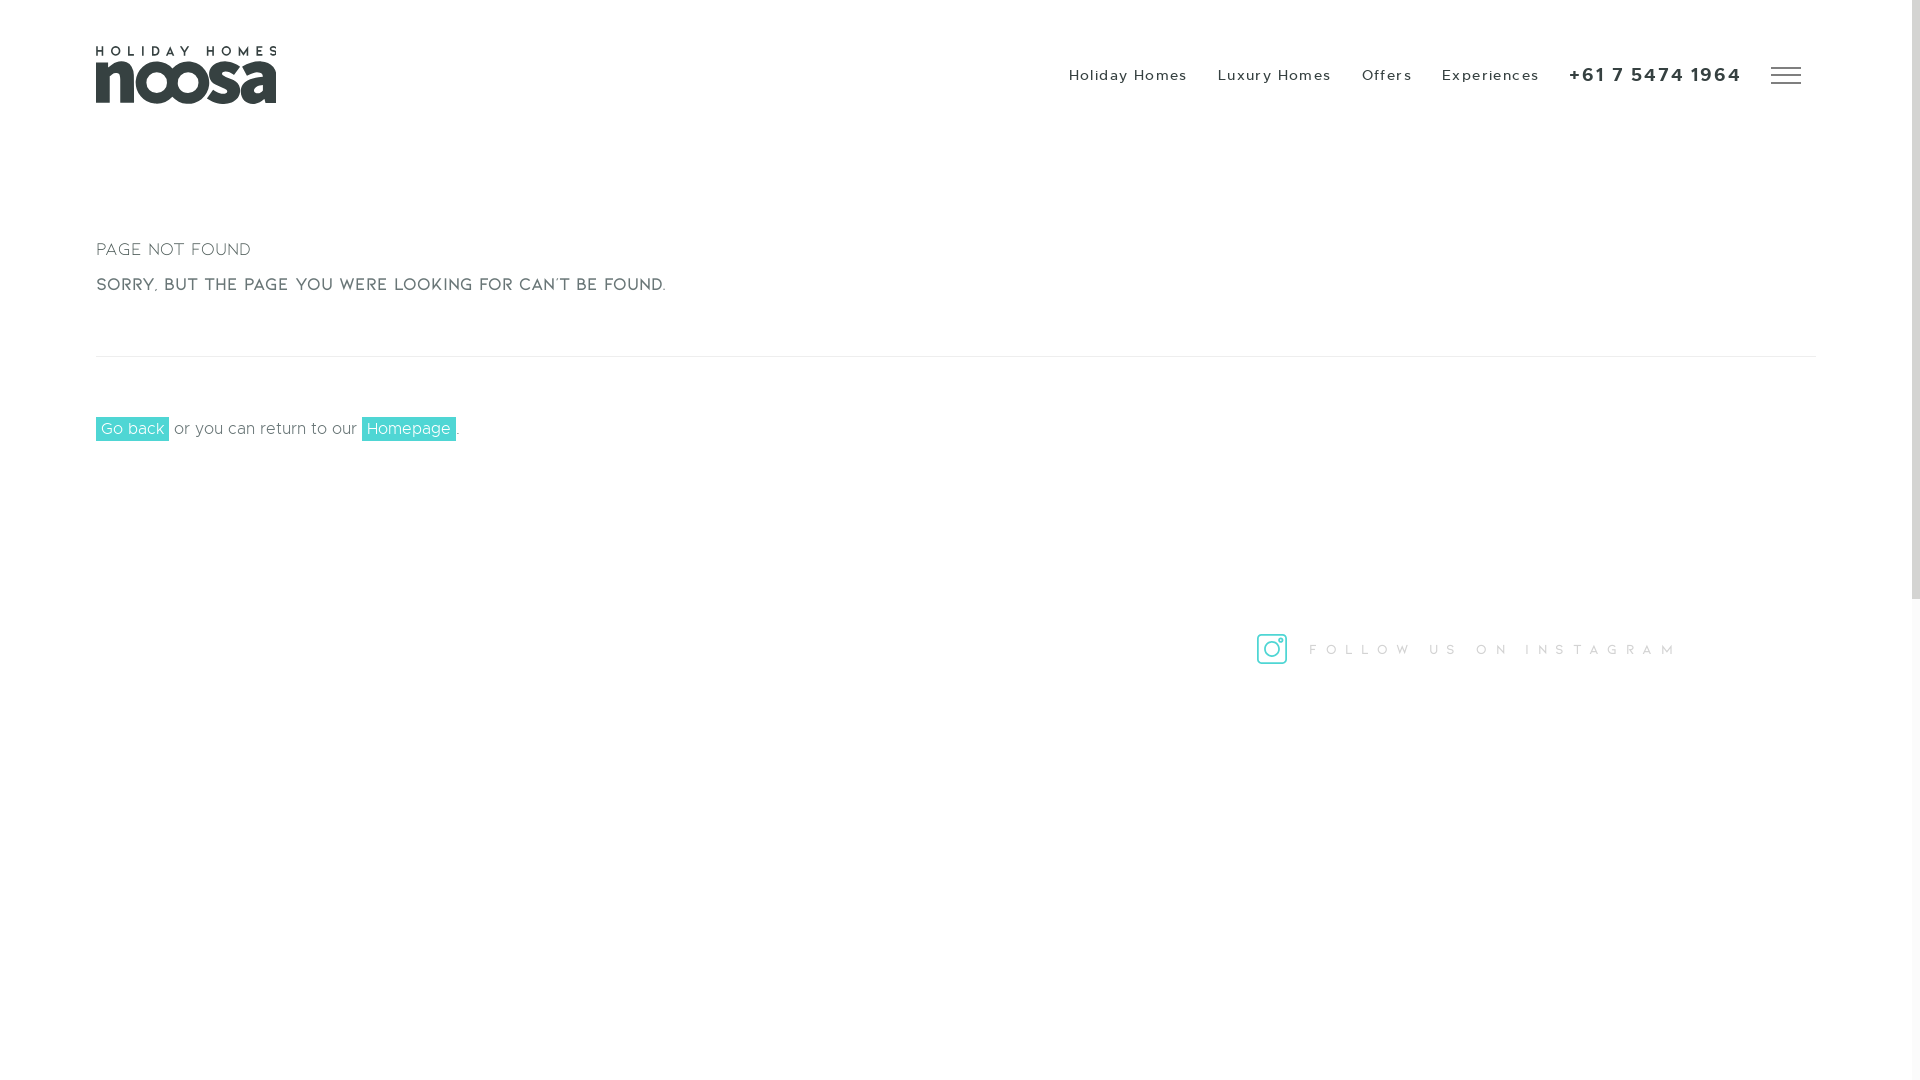  I want to click on Experiences, so click(1490, 75).